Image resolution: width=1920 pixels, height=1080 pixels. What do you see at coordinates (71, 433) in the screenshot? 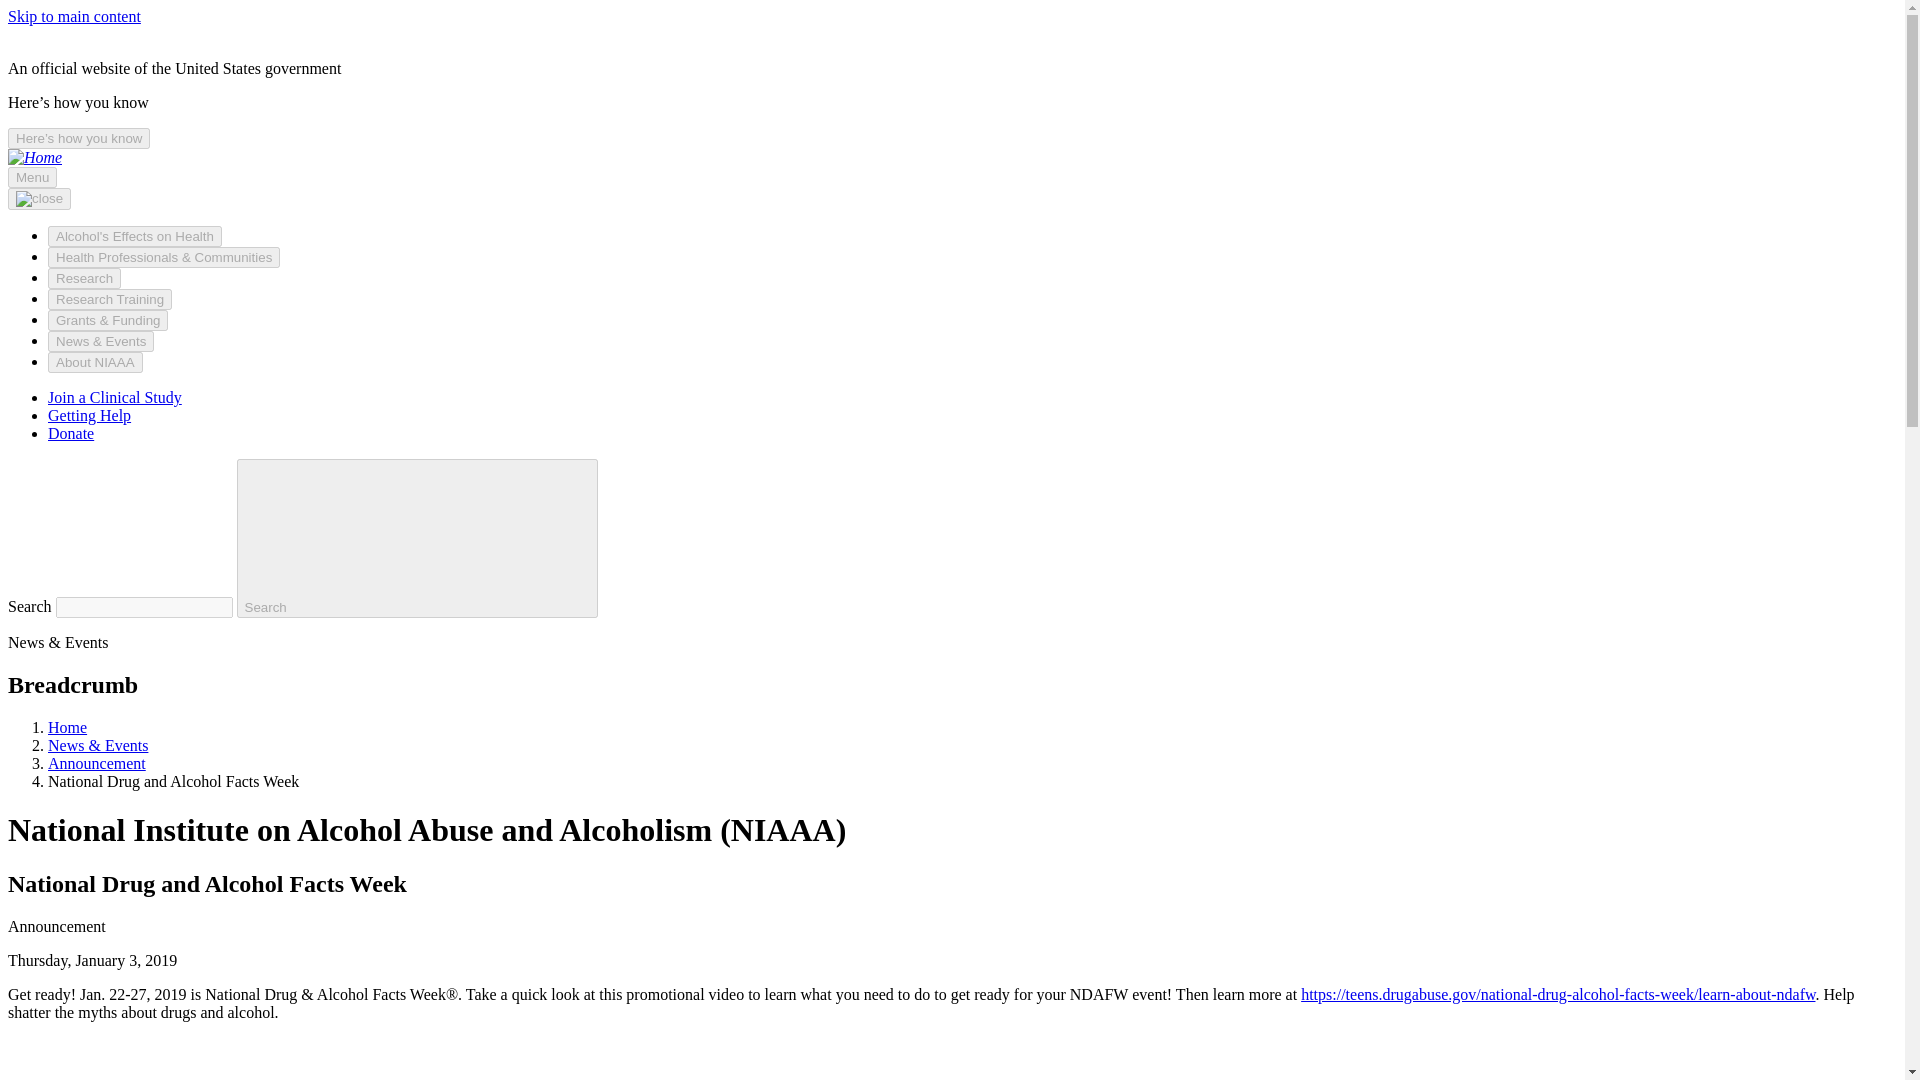
I see `Donate` at bounding box center [71, 433].